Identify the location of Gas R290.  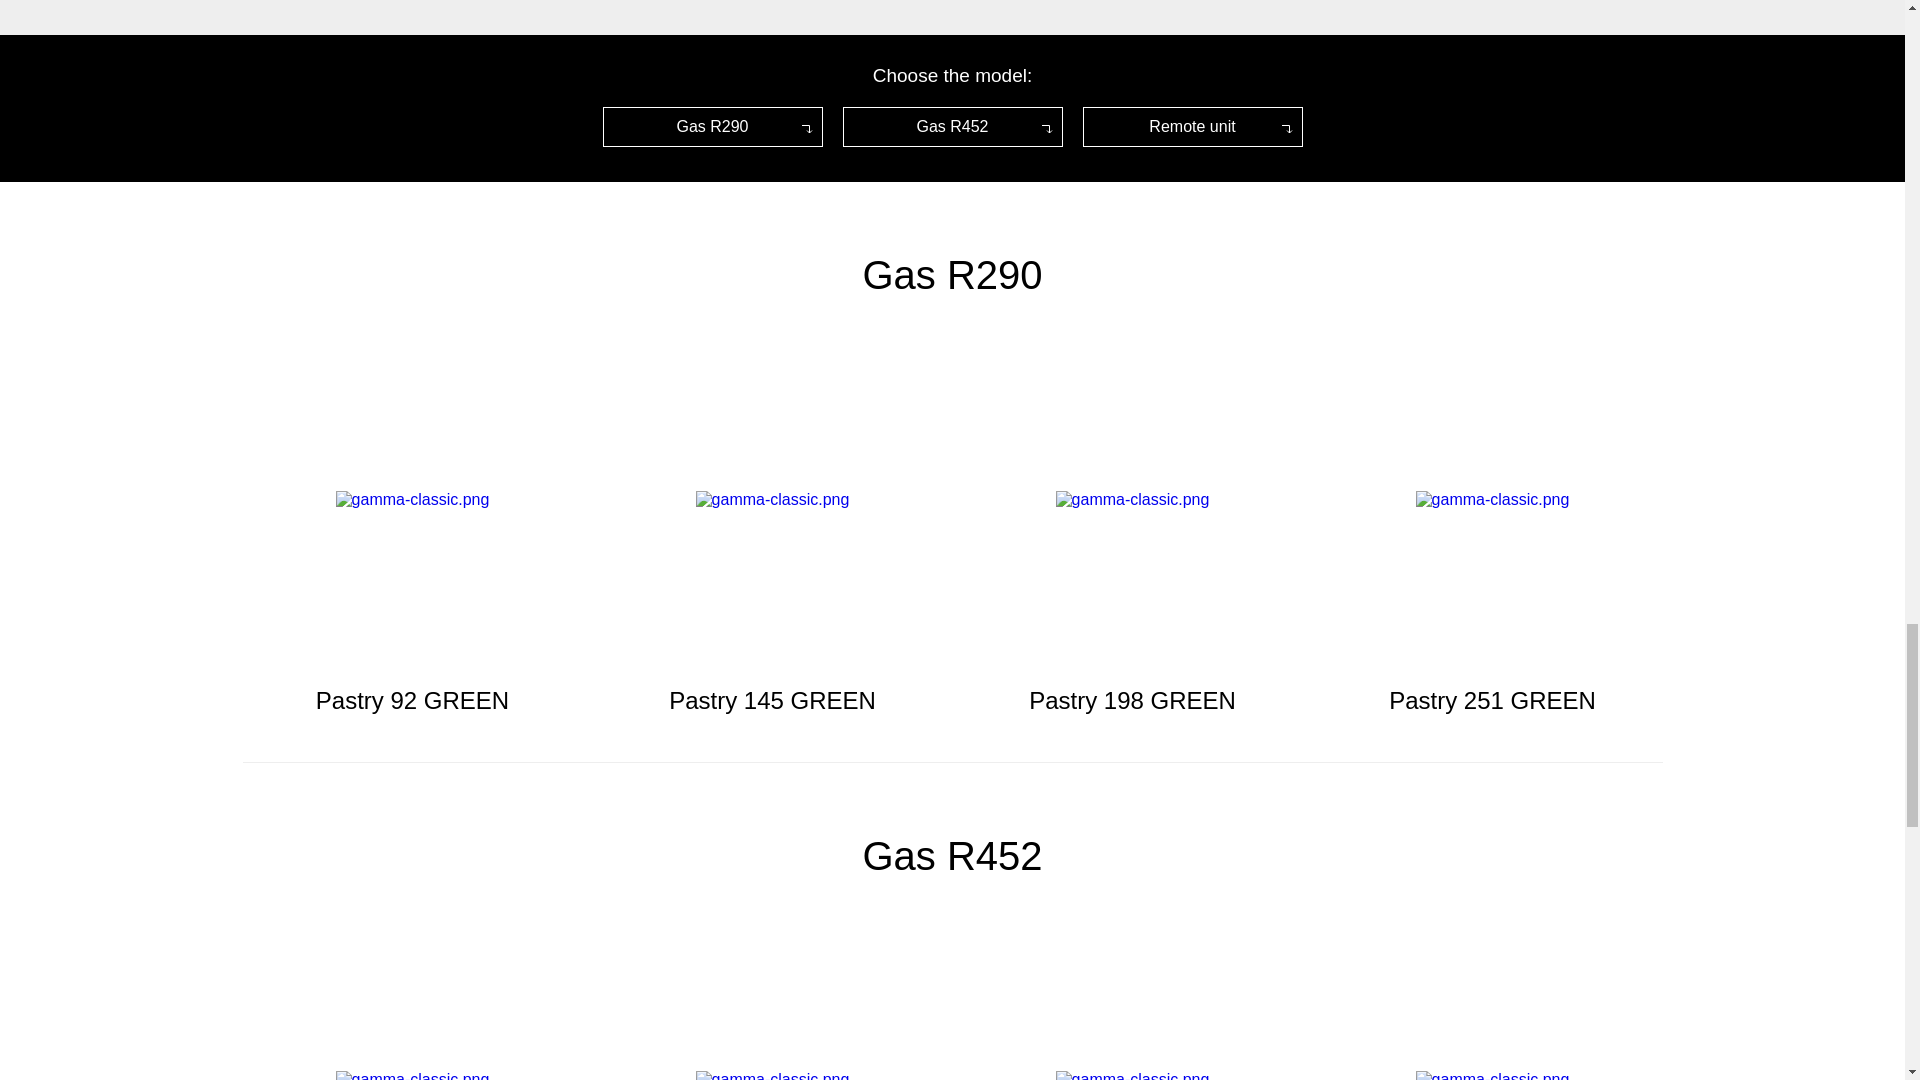
(712, 126).